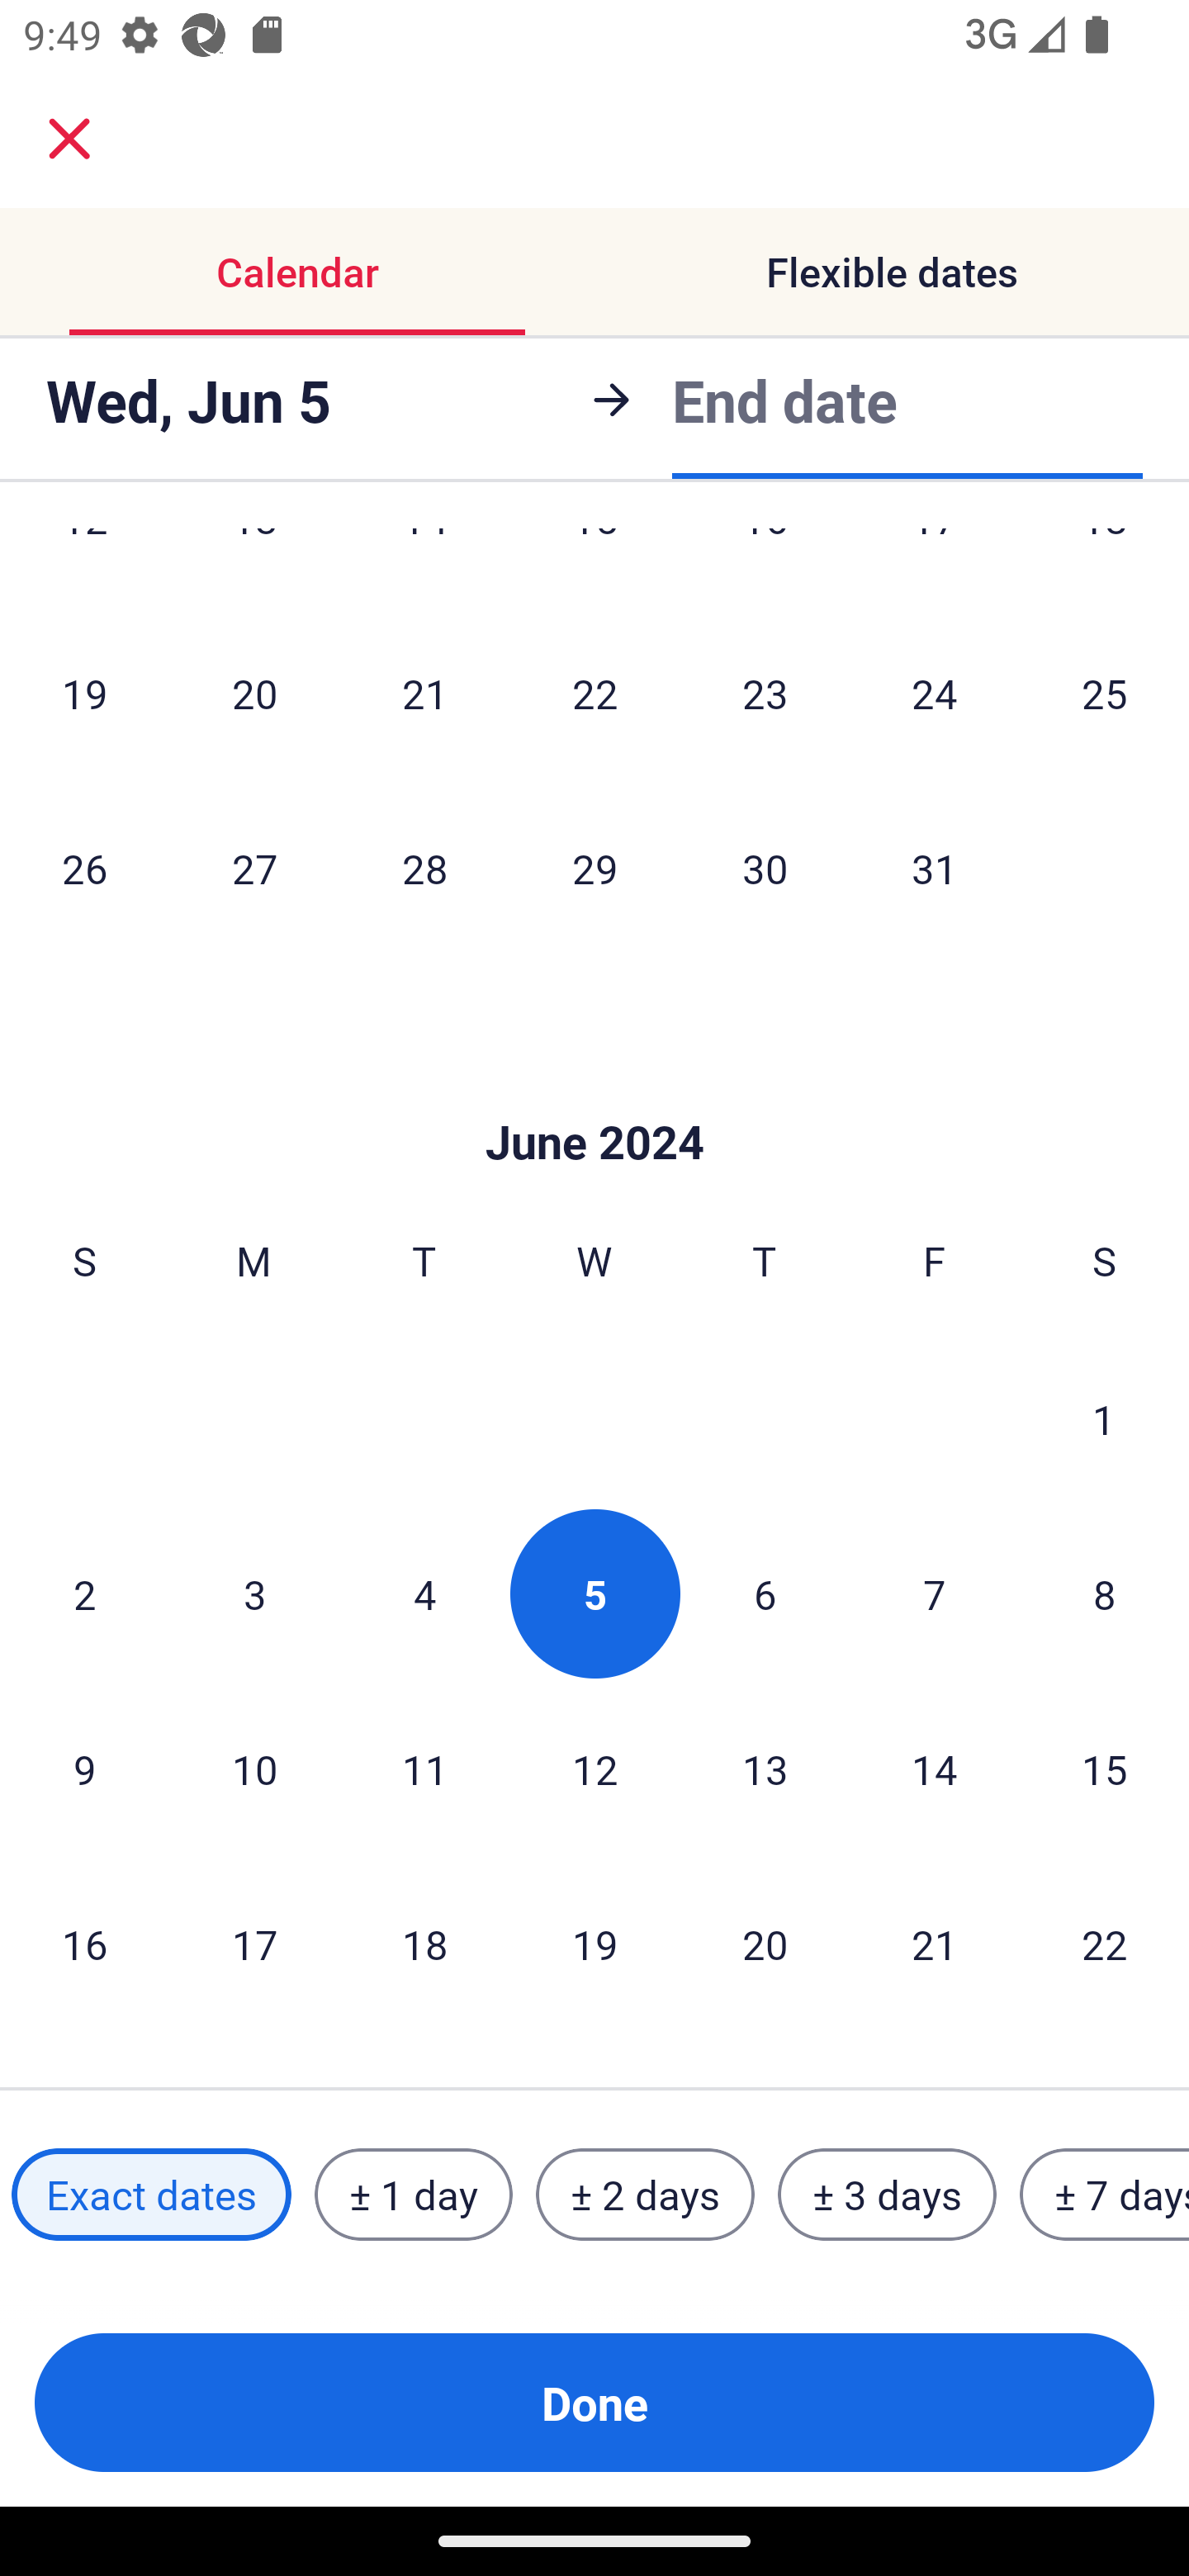 The image size is (1189, 2576). I want to click on ± 1 day, so click(413, 2195).